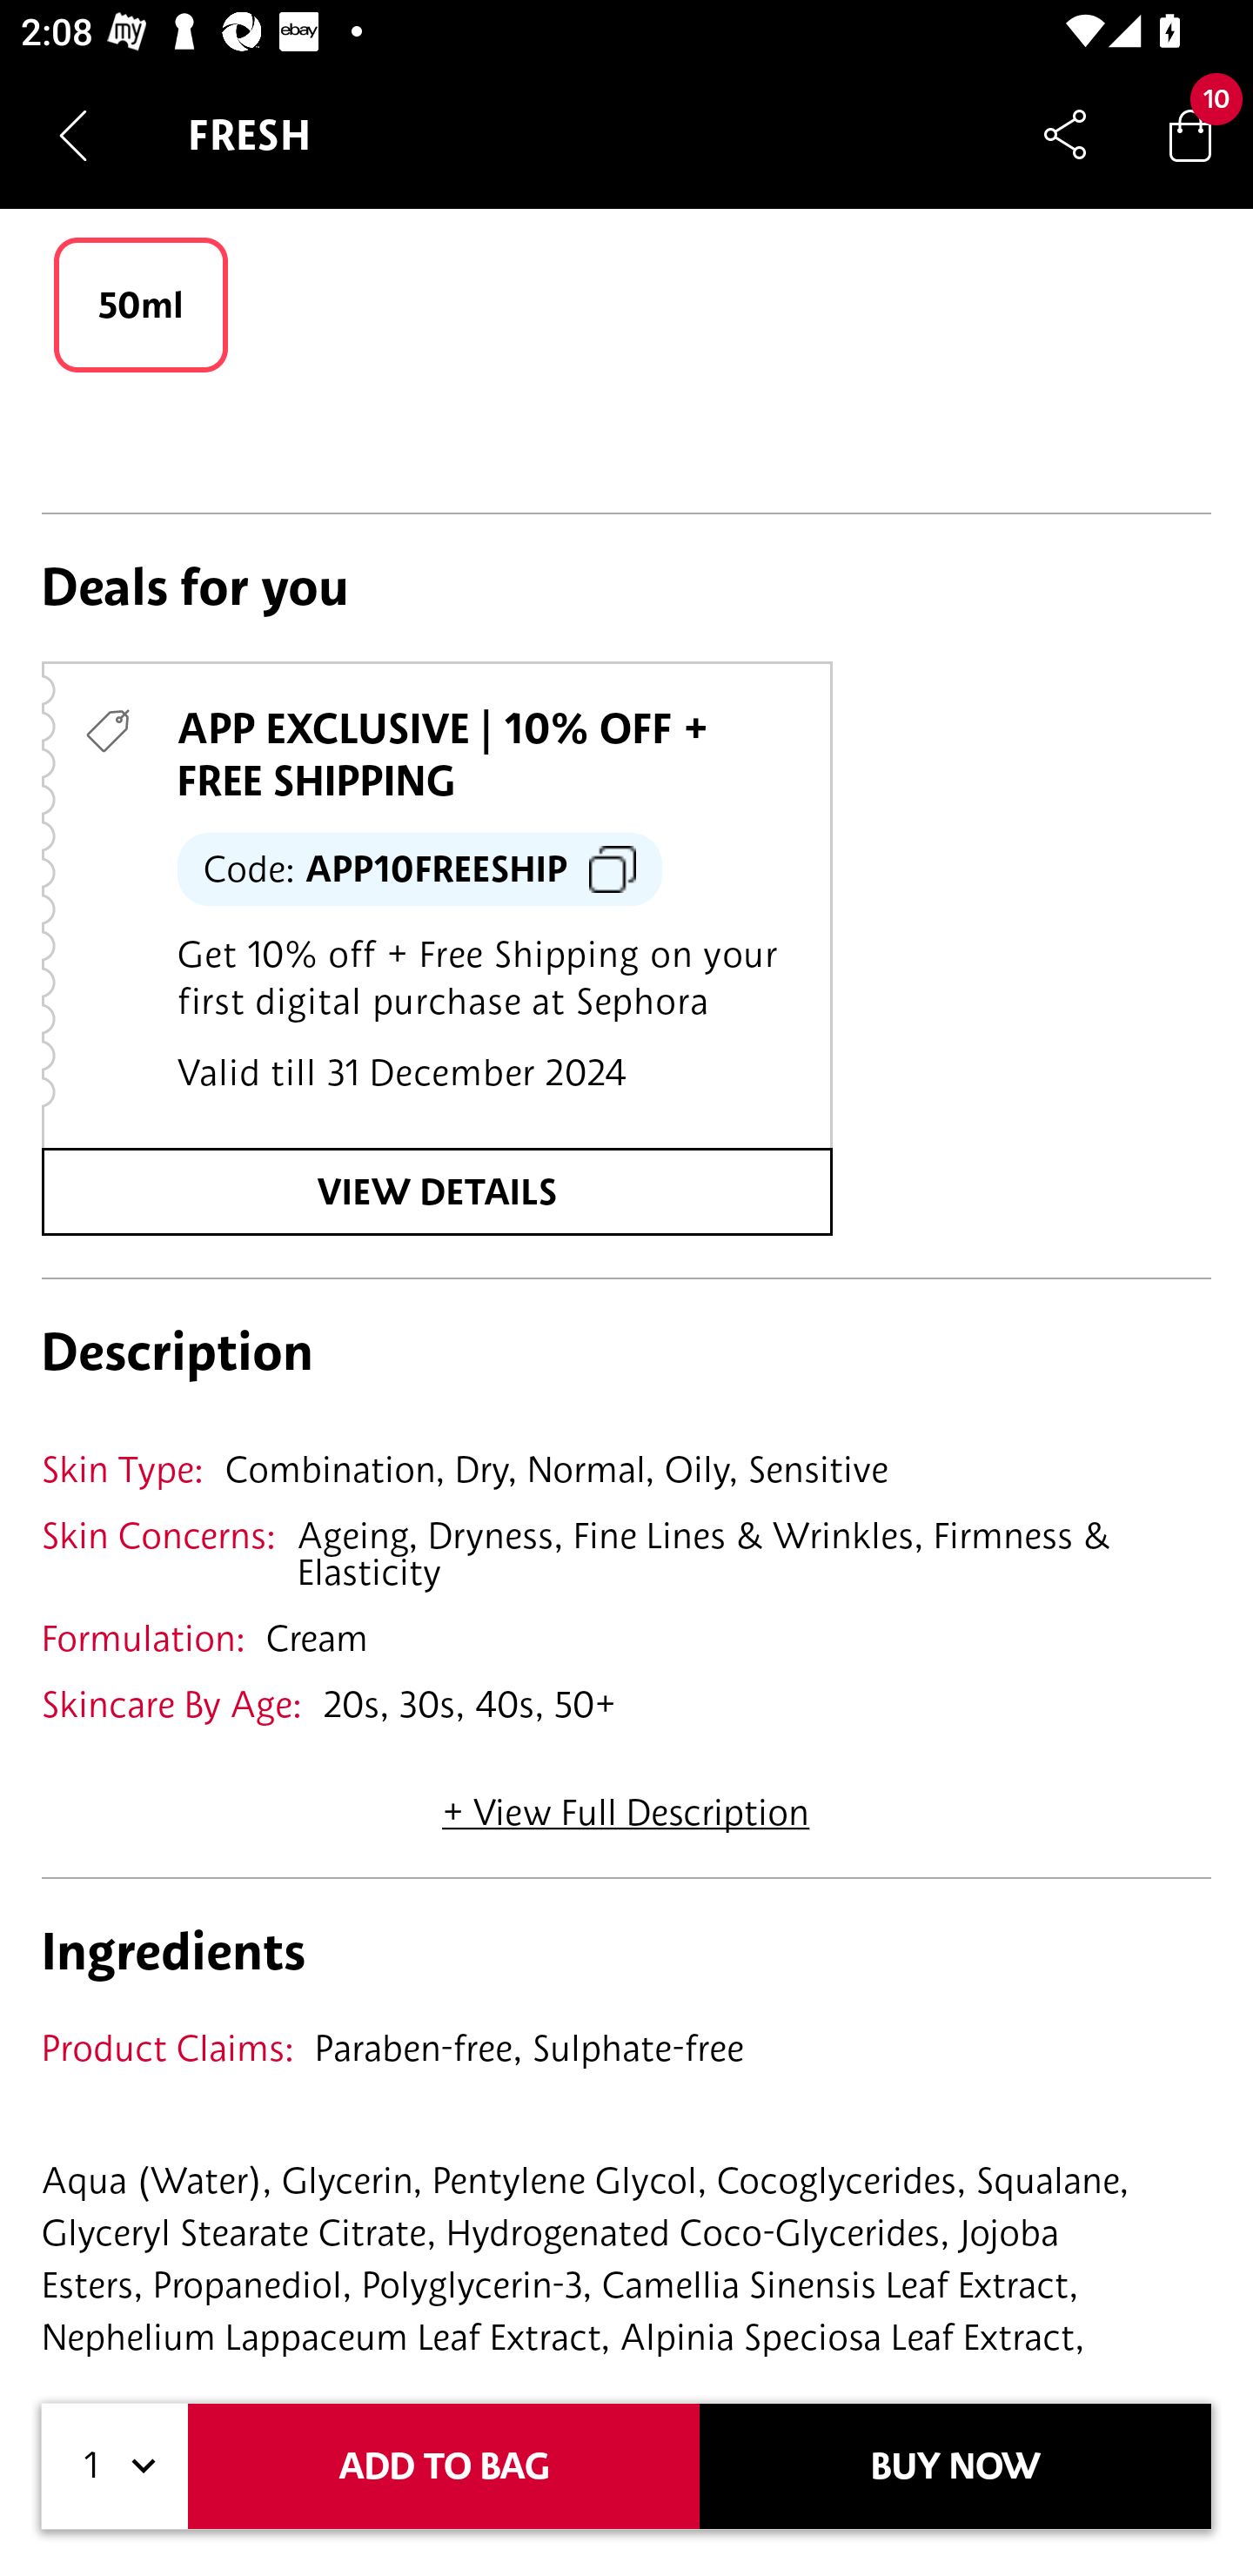 The image size is (1253, 2576). What do you see at coordinates (73, 135) in the screenshot?
I see `Navigate up` at bounding box center [73, 135].